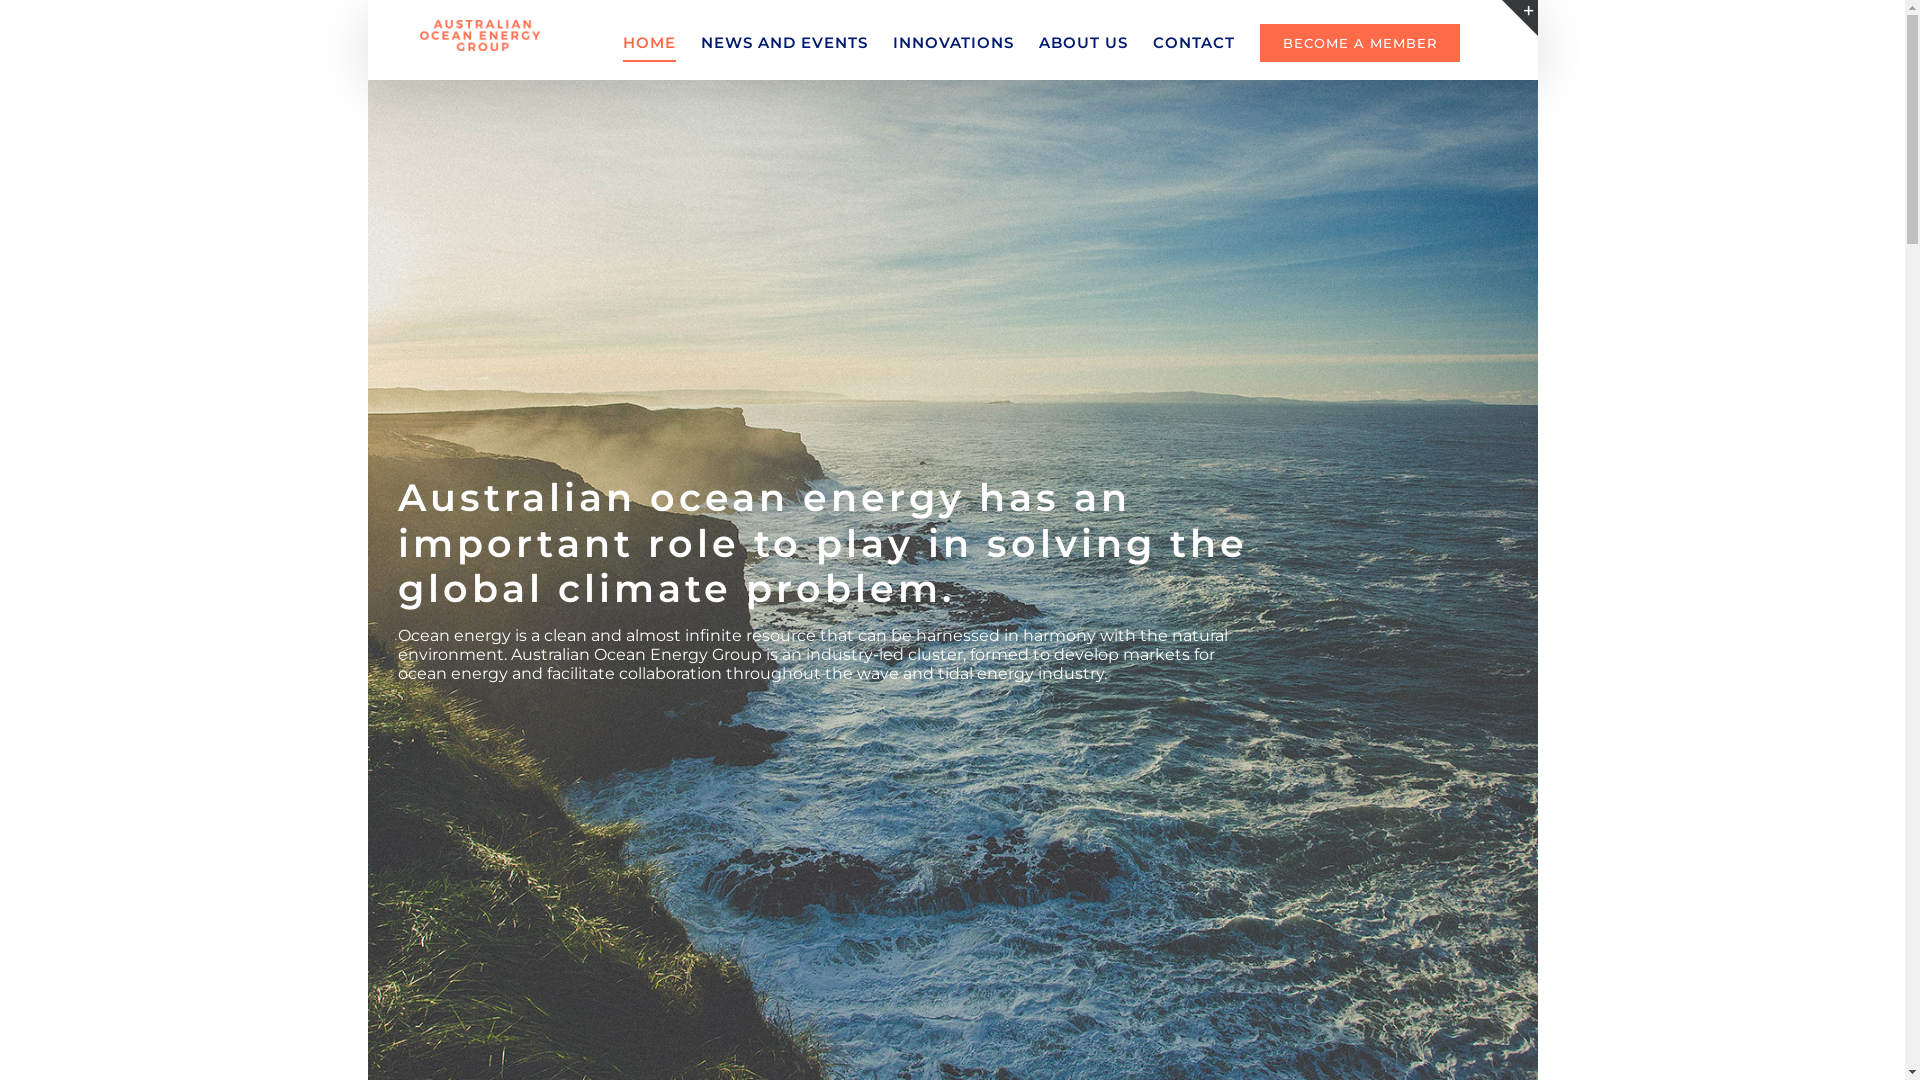  I want to click on ABOUT US, so click(1084, 42).